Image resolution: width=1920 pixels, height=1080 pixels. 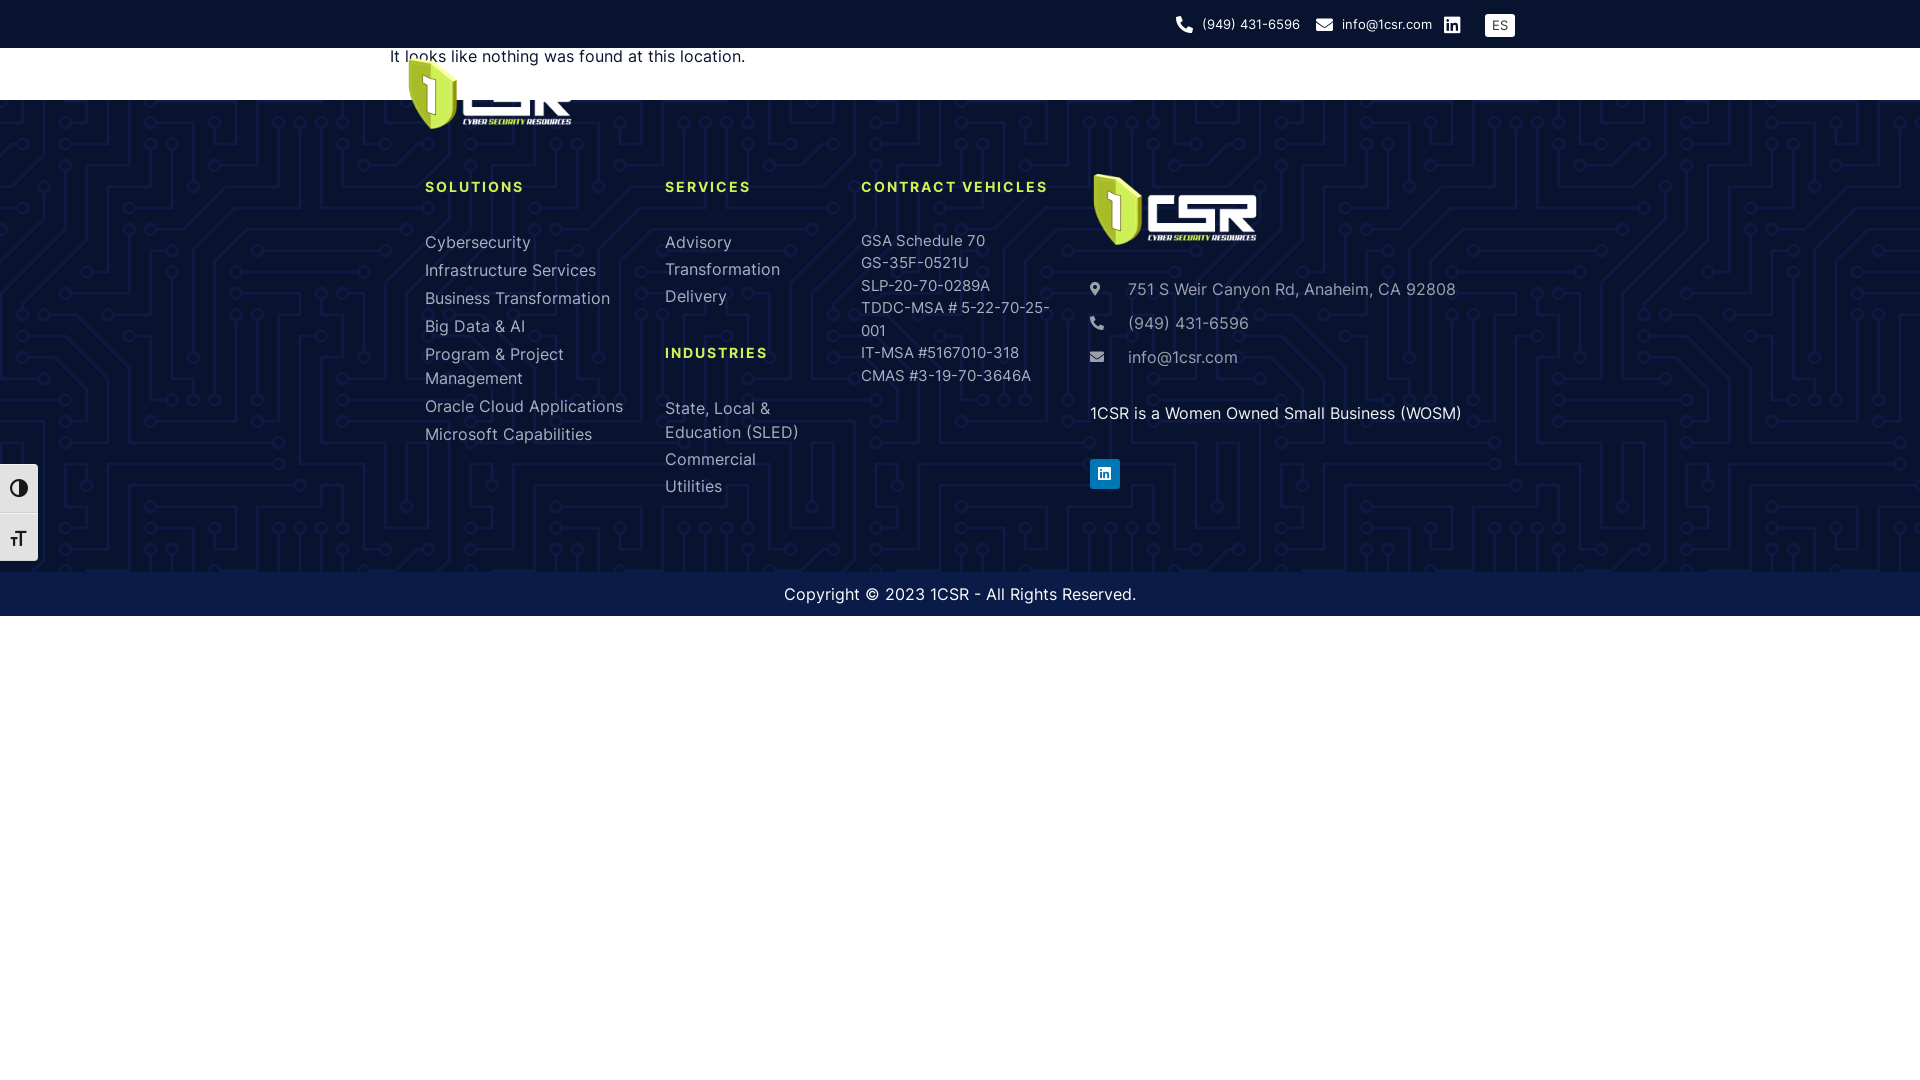 What do you see at coordinates (535, 270) in the screenshot?
I see `Infrastructure Services` at bounding box center [535, 270].